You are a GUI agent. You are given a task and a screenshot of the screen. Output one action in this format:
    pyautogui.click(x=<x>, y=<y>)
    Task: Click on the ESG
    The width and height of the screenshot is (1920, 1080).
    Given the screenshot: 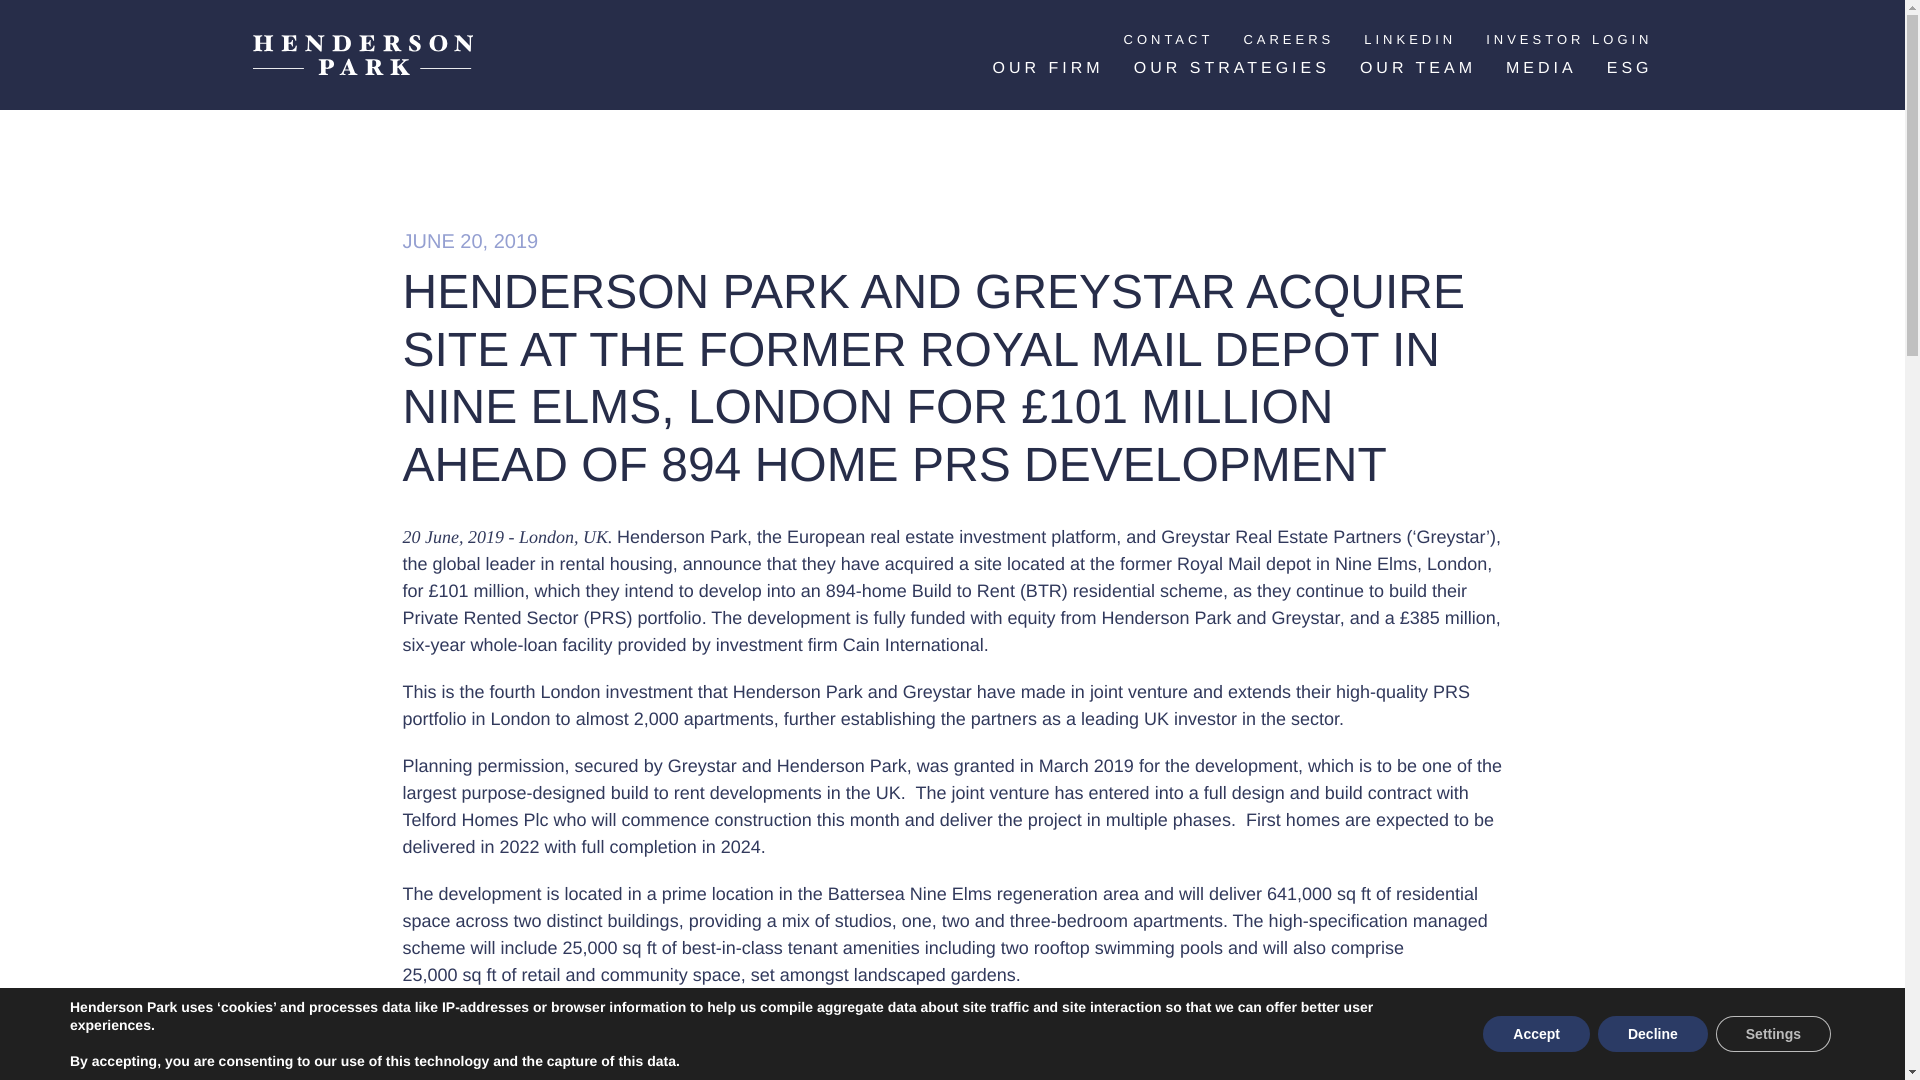 What is the action you would take?
    pyautogui.click(x=1630, y=68)
    